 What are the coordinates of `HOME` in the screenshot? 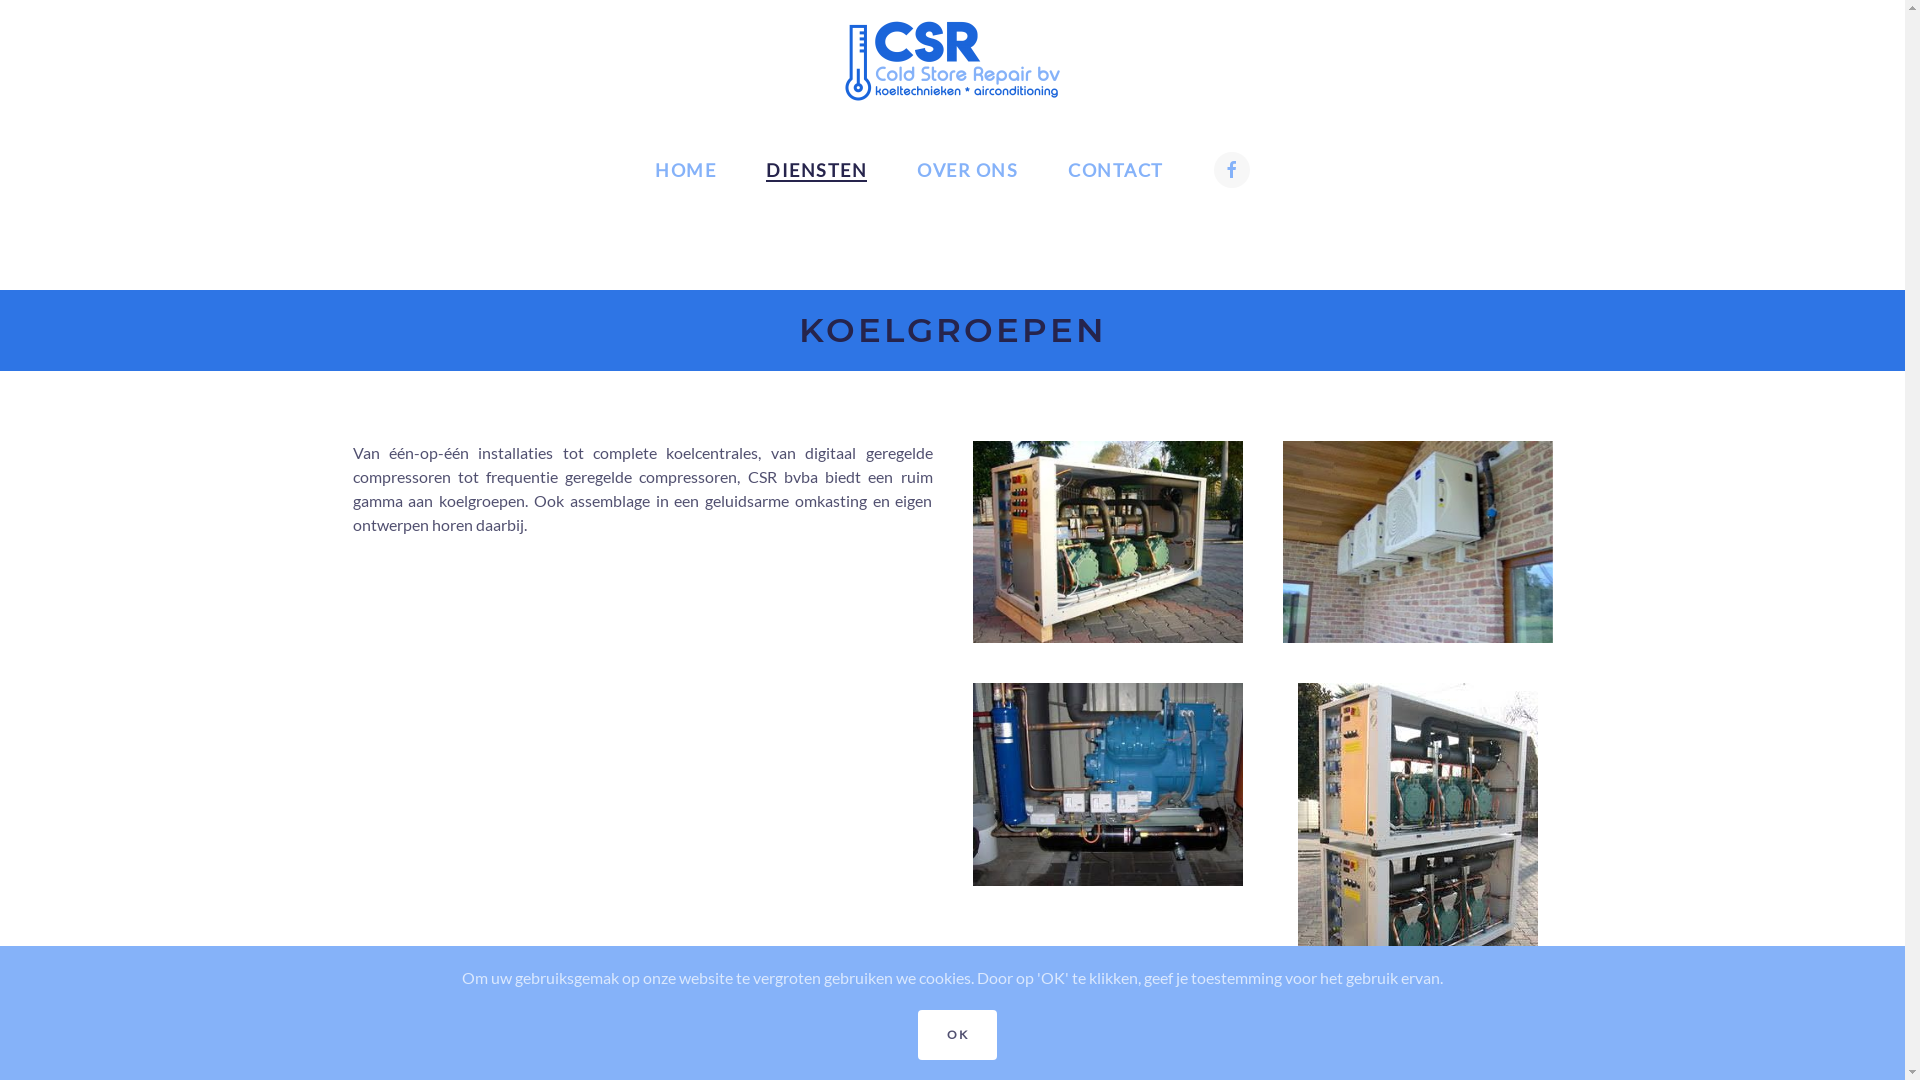 It's located at (686, 170).